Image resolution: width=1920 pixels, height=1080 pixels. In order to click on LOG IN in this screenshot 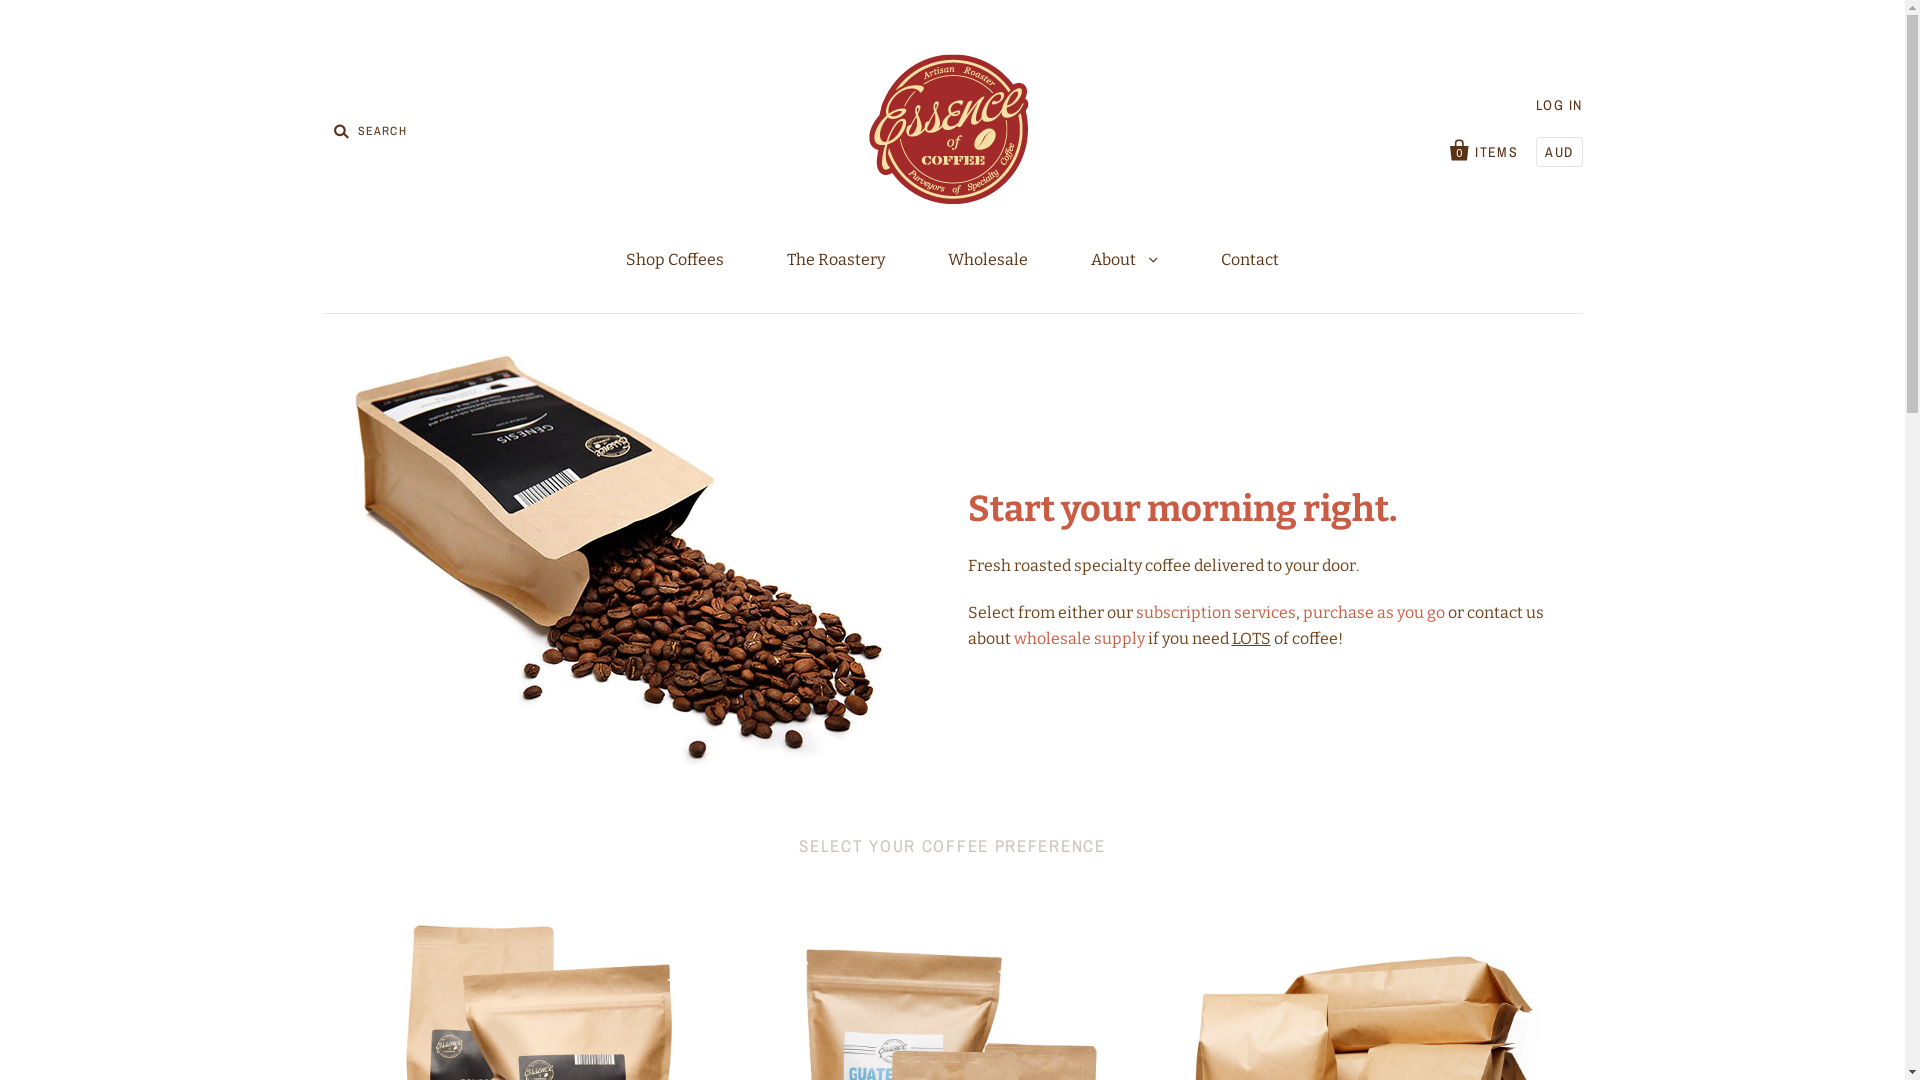, I will do `click(1559, 105)`.